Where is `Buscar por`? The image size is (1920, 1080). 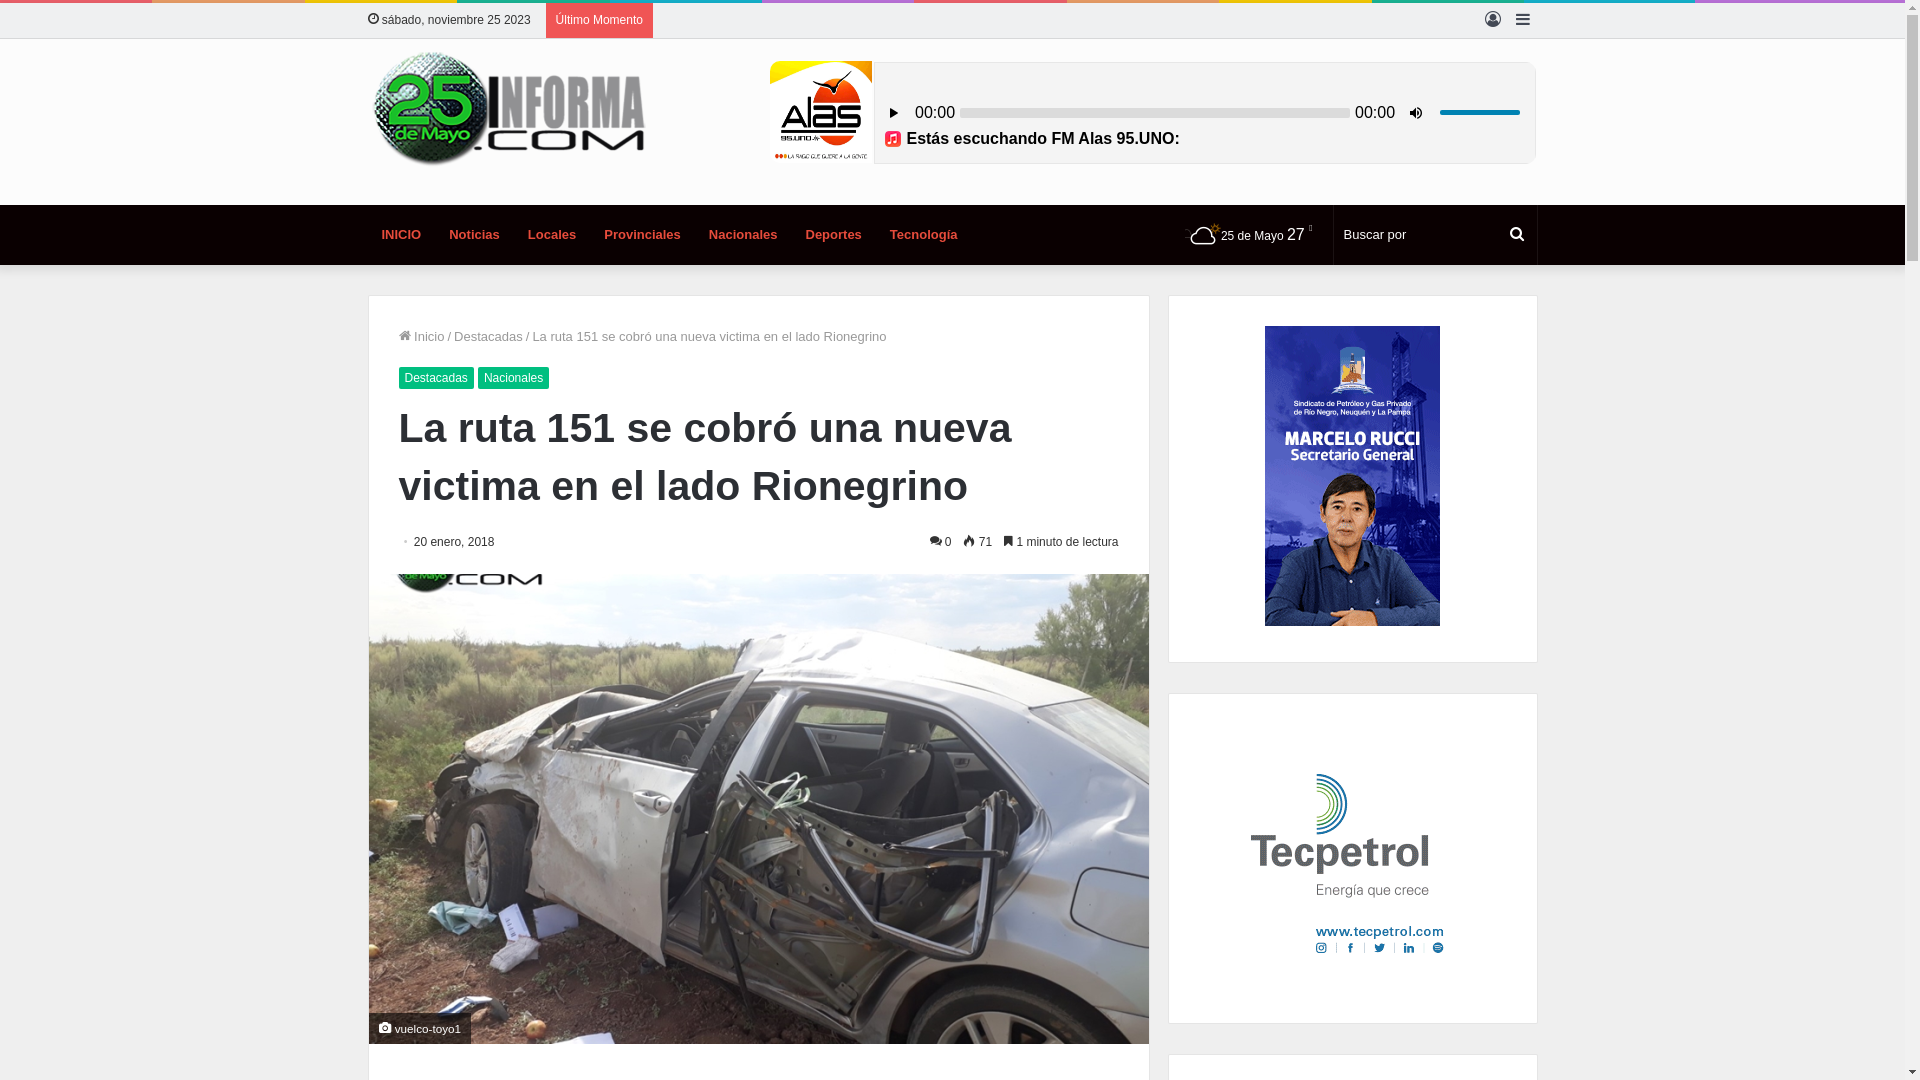
Buscar por is located at coordinates (1516, 235).